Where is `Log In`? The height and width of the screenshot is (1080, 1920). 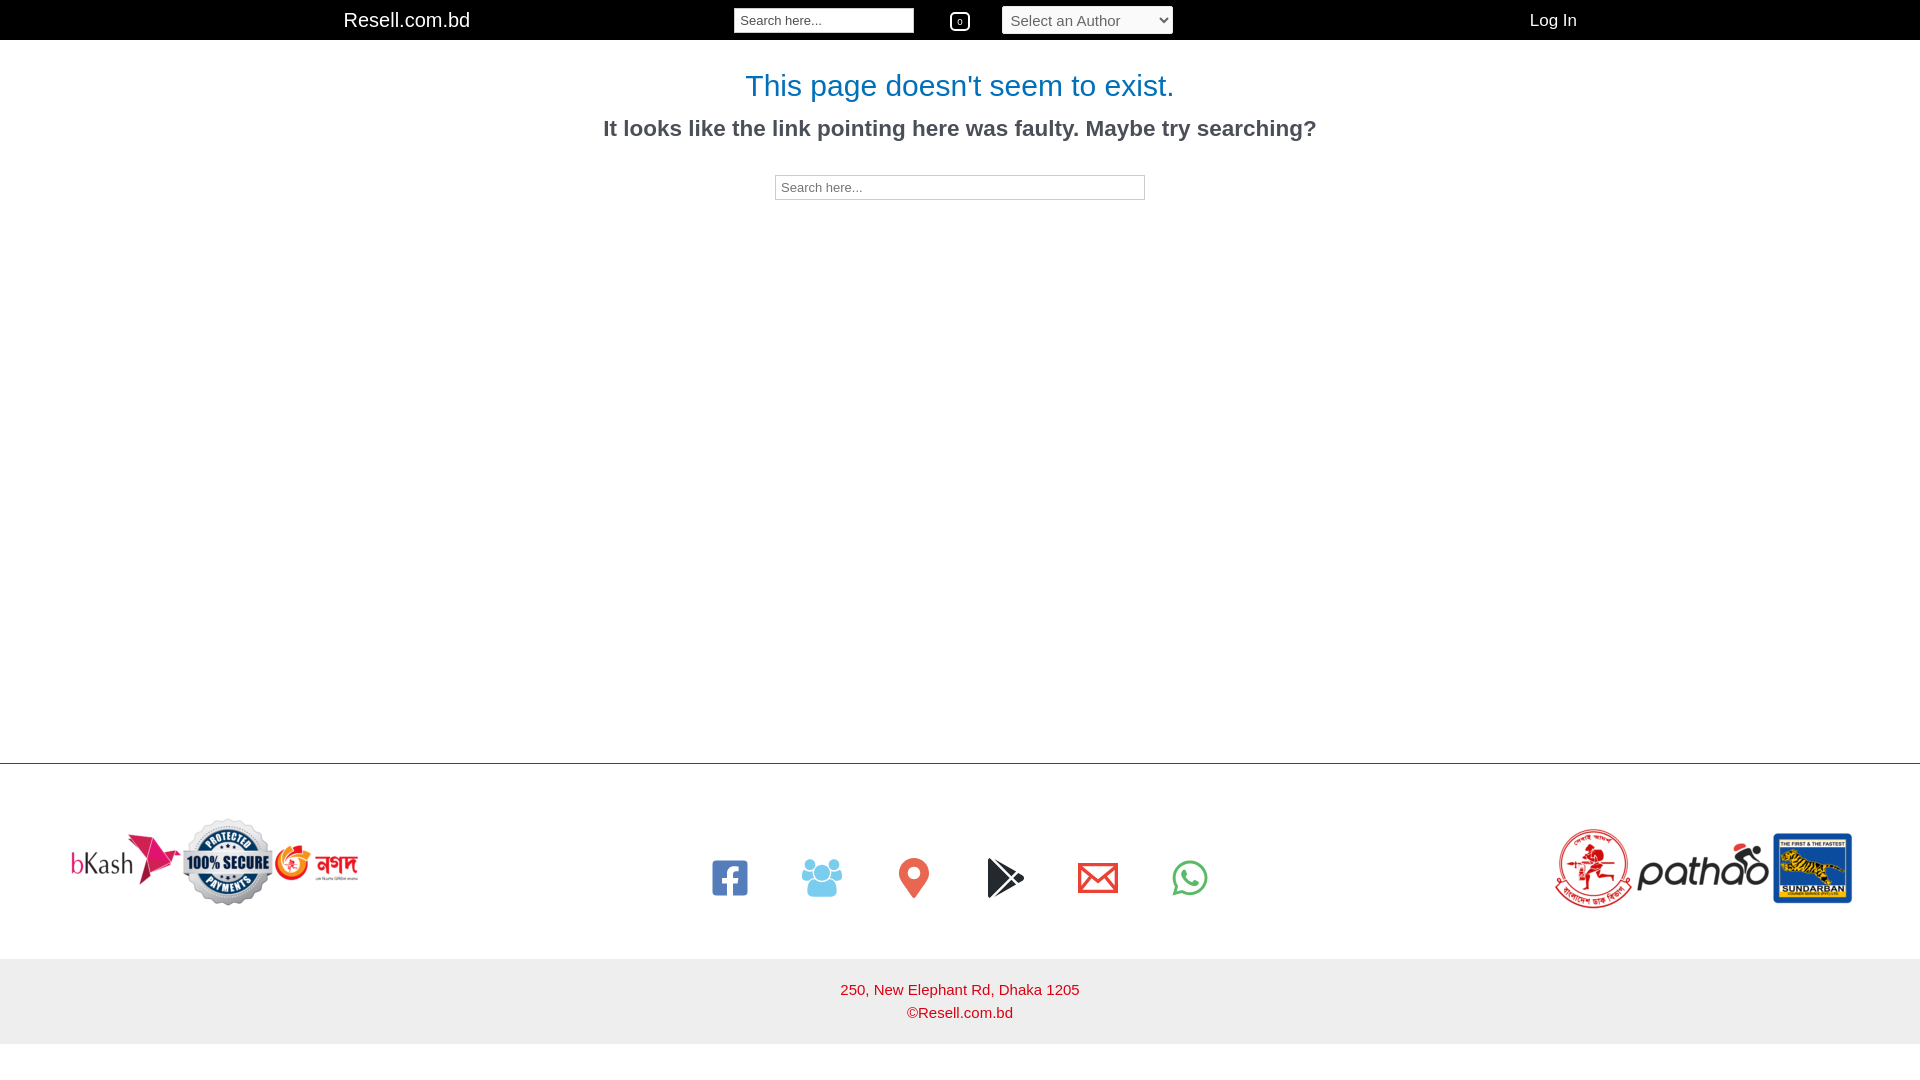
Log In is located at coordinates (1554, 21).